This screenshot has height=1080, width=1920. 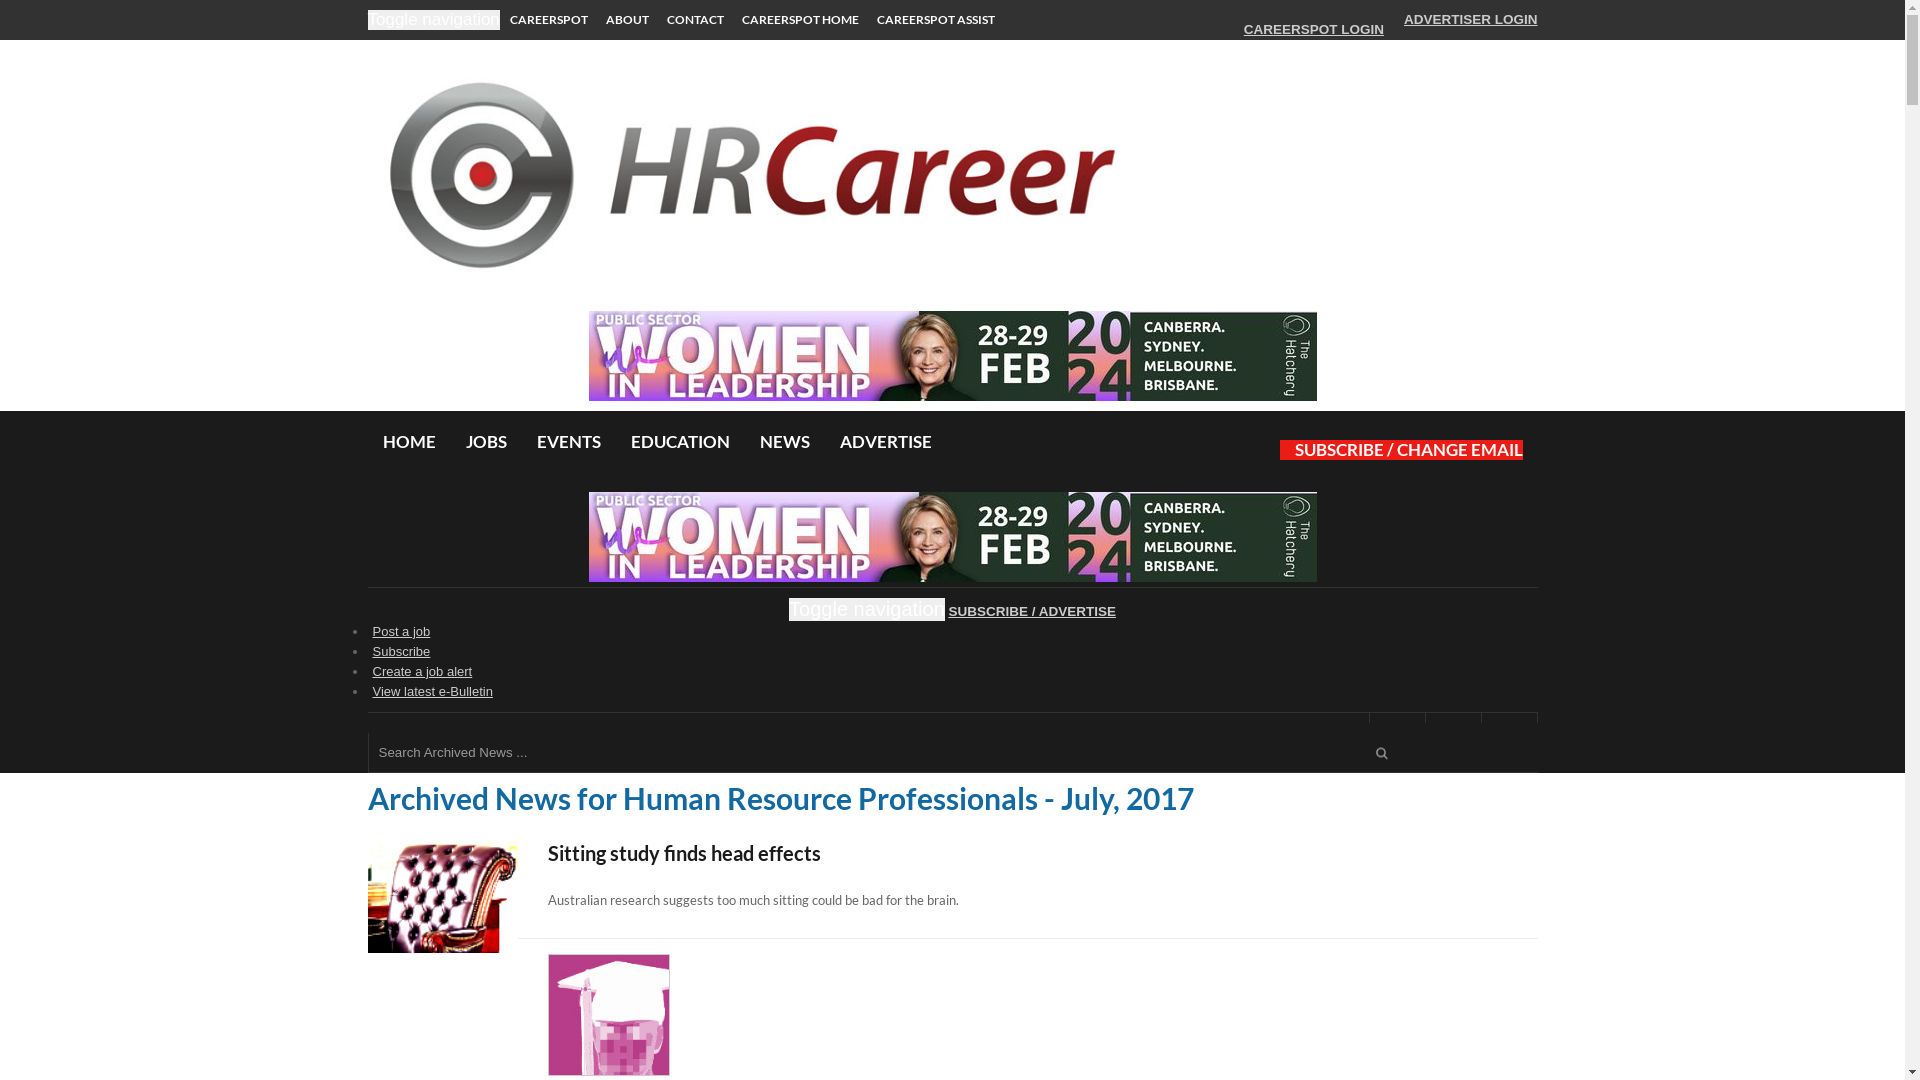 What do you see at coordinates (953, 853) in the screenshot?
I see `Sitting study finds head effects` at bounding box center [953, 853].